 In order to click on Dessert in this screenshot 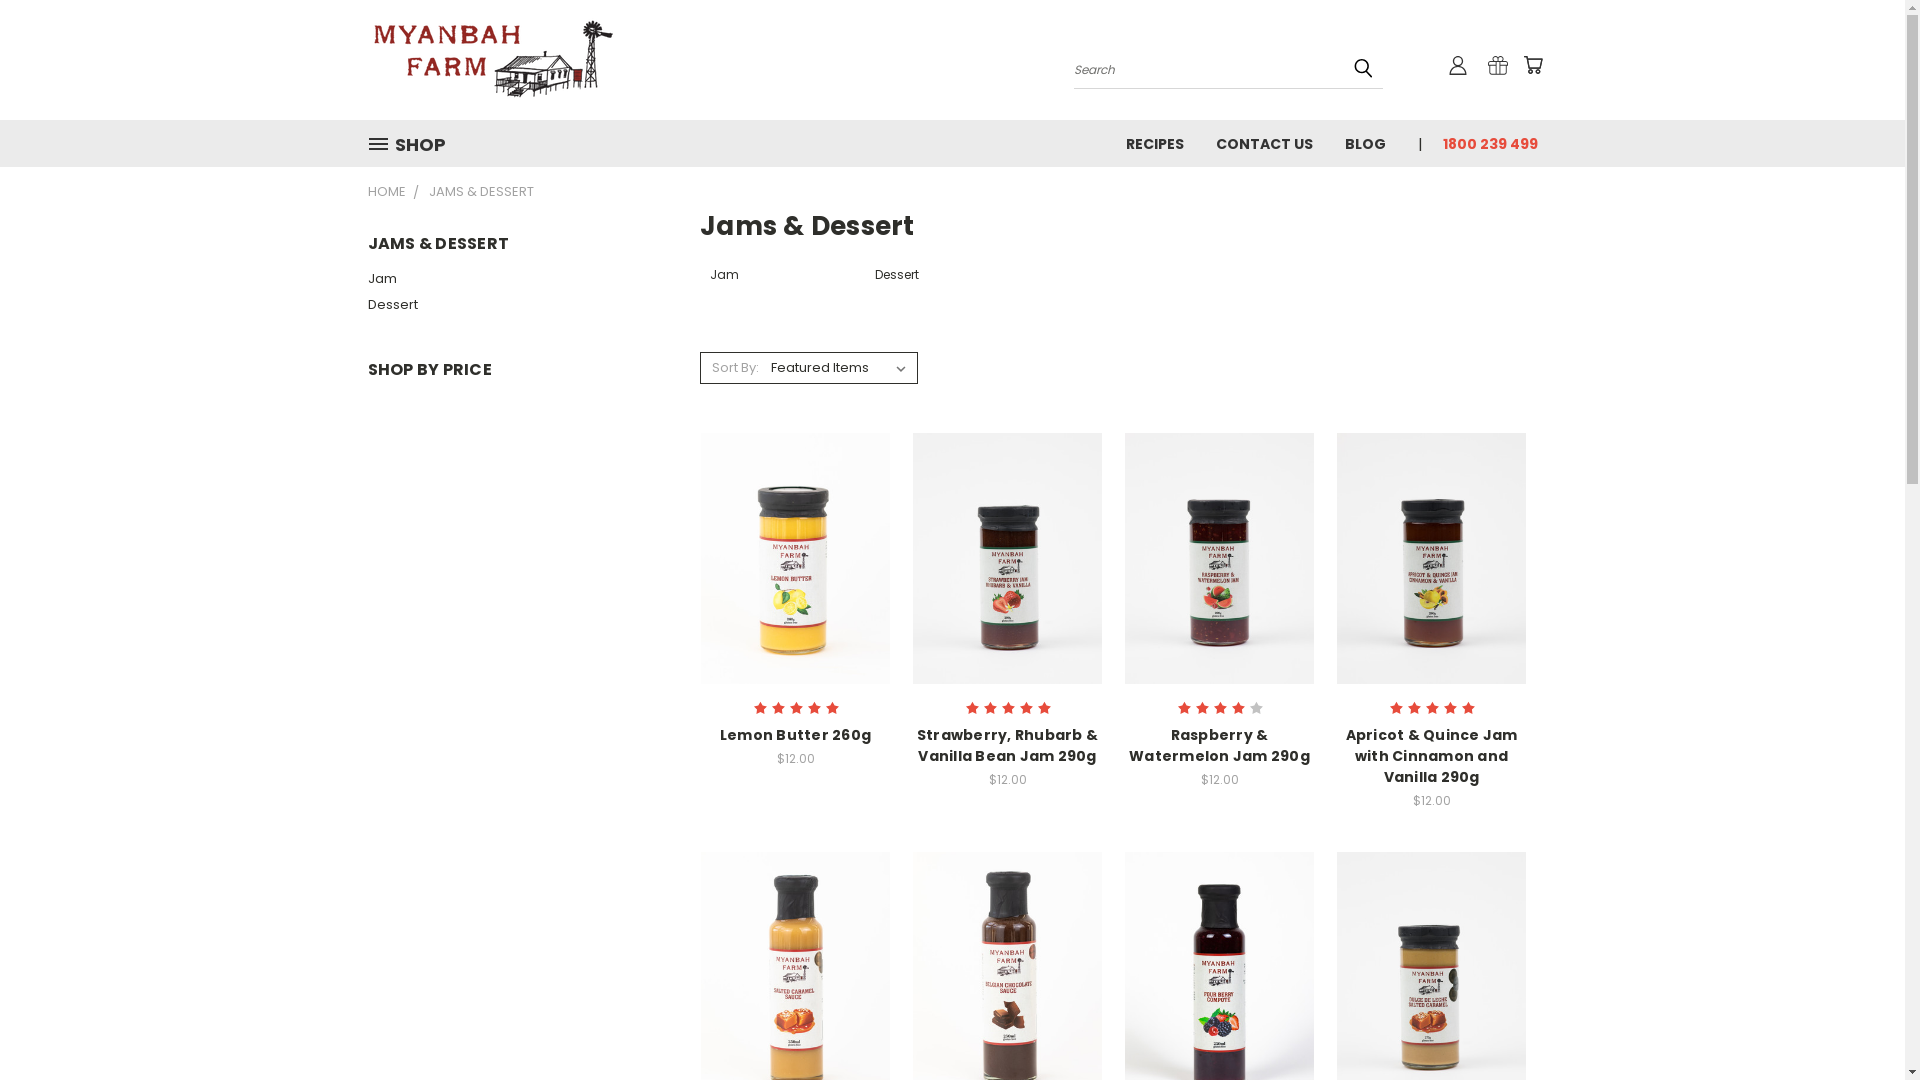, I will do `click(509, 305)`.